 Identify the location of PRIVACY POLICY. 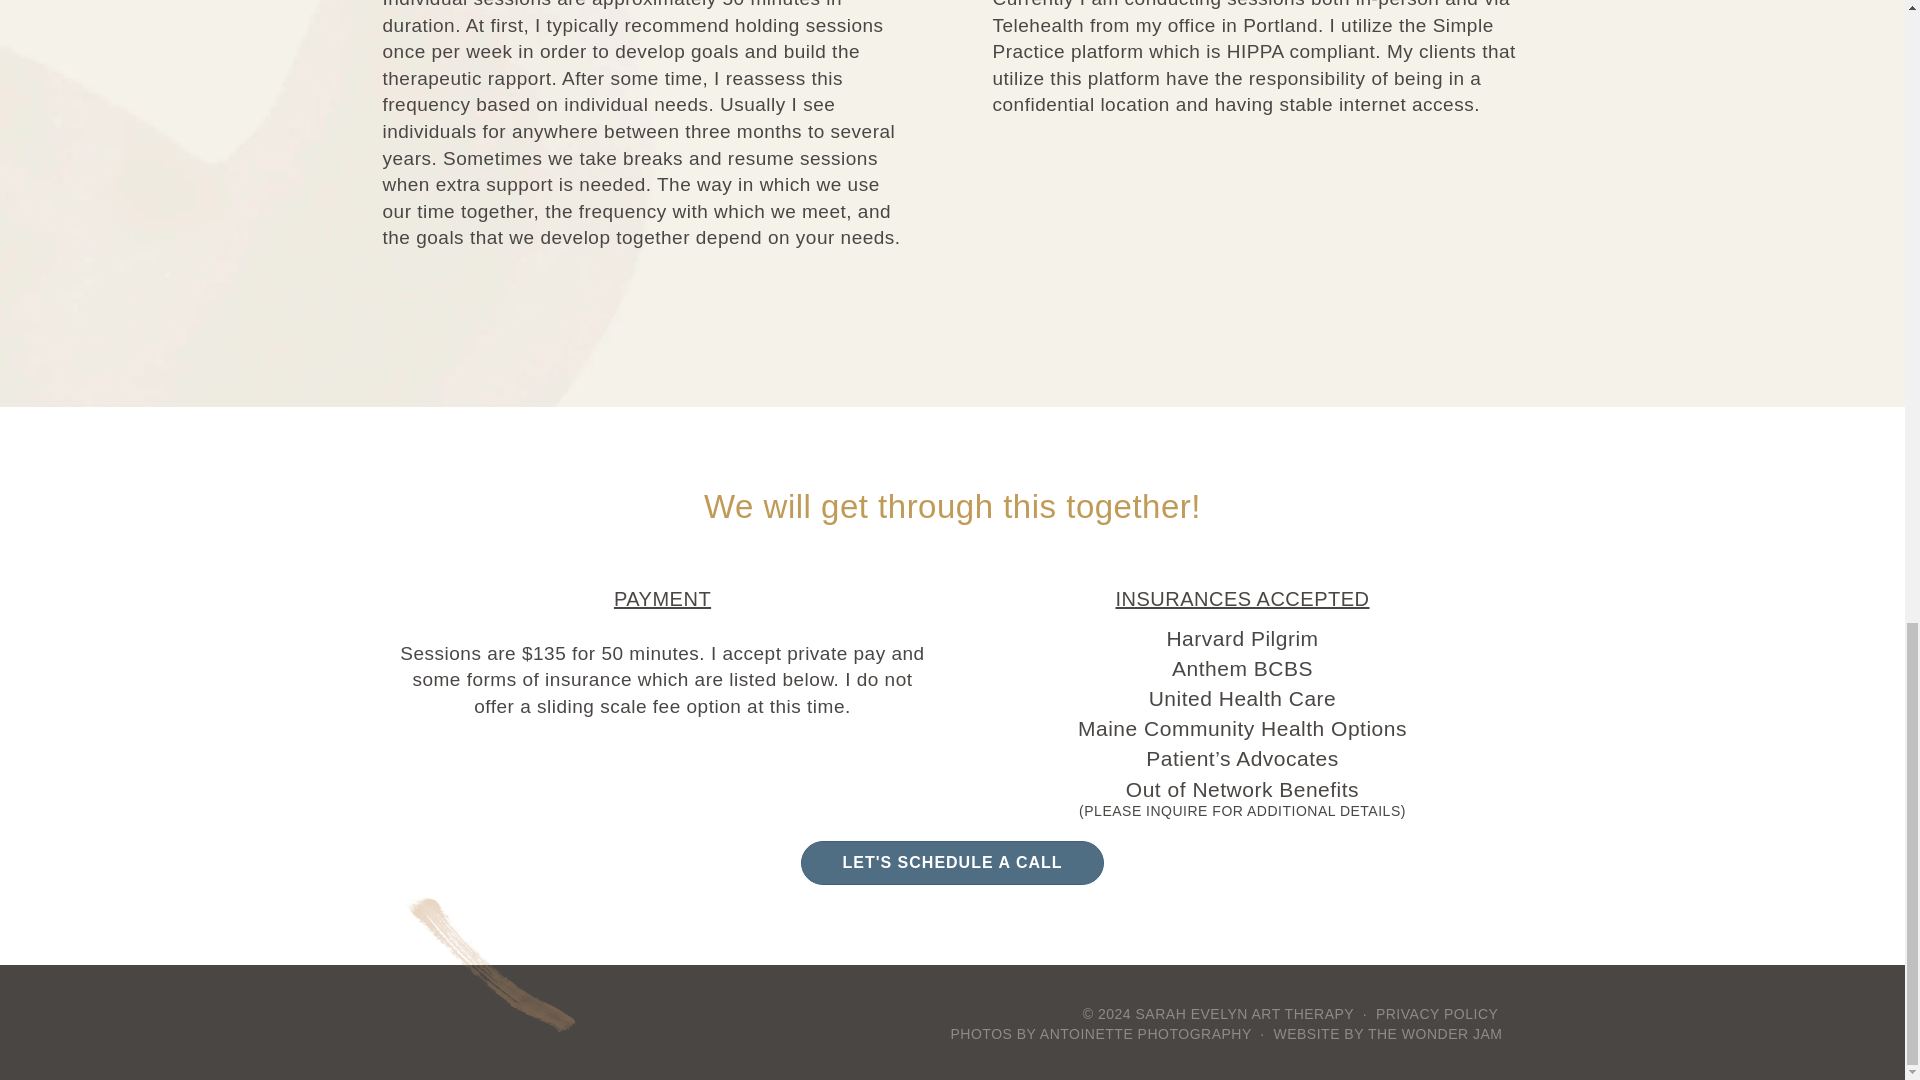
(1436, 1013).